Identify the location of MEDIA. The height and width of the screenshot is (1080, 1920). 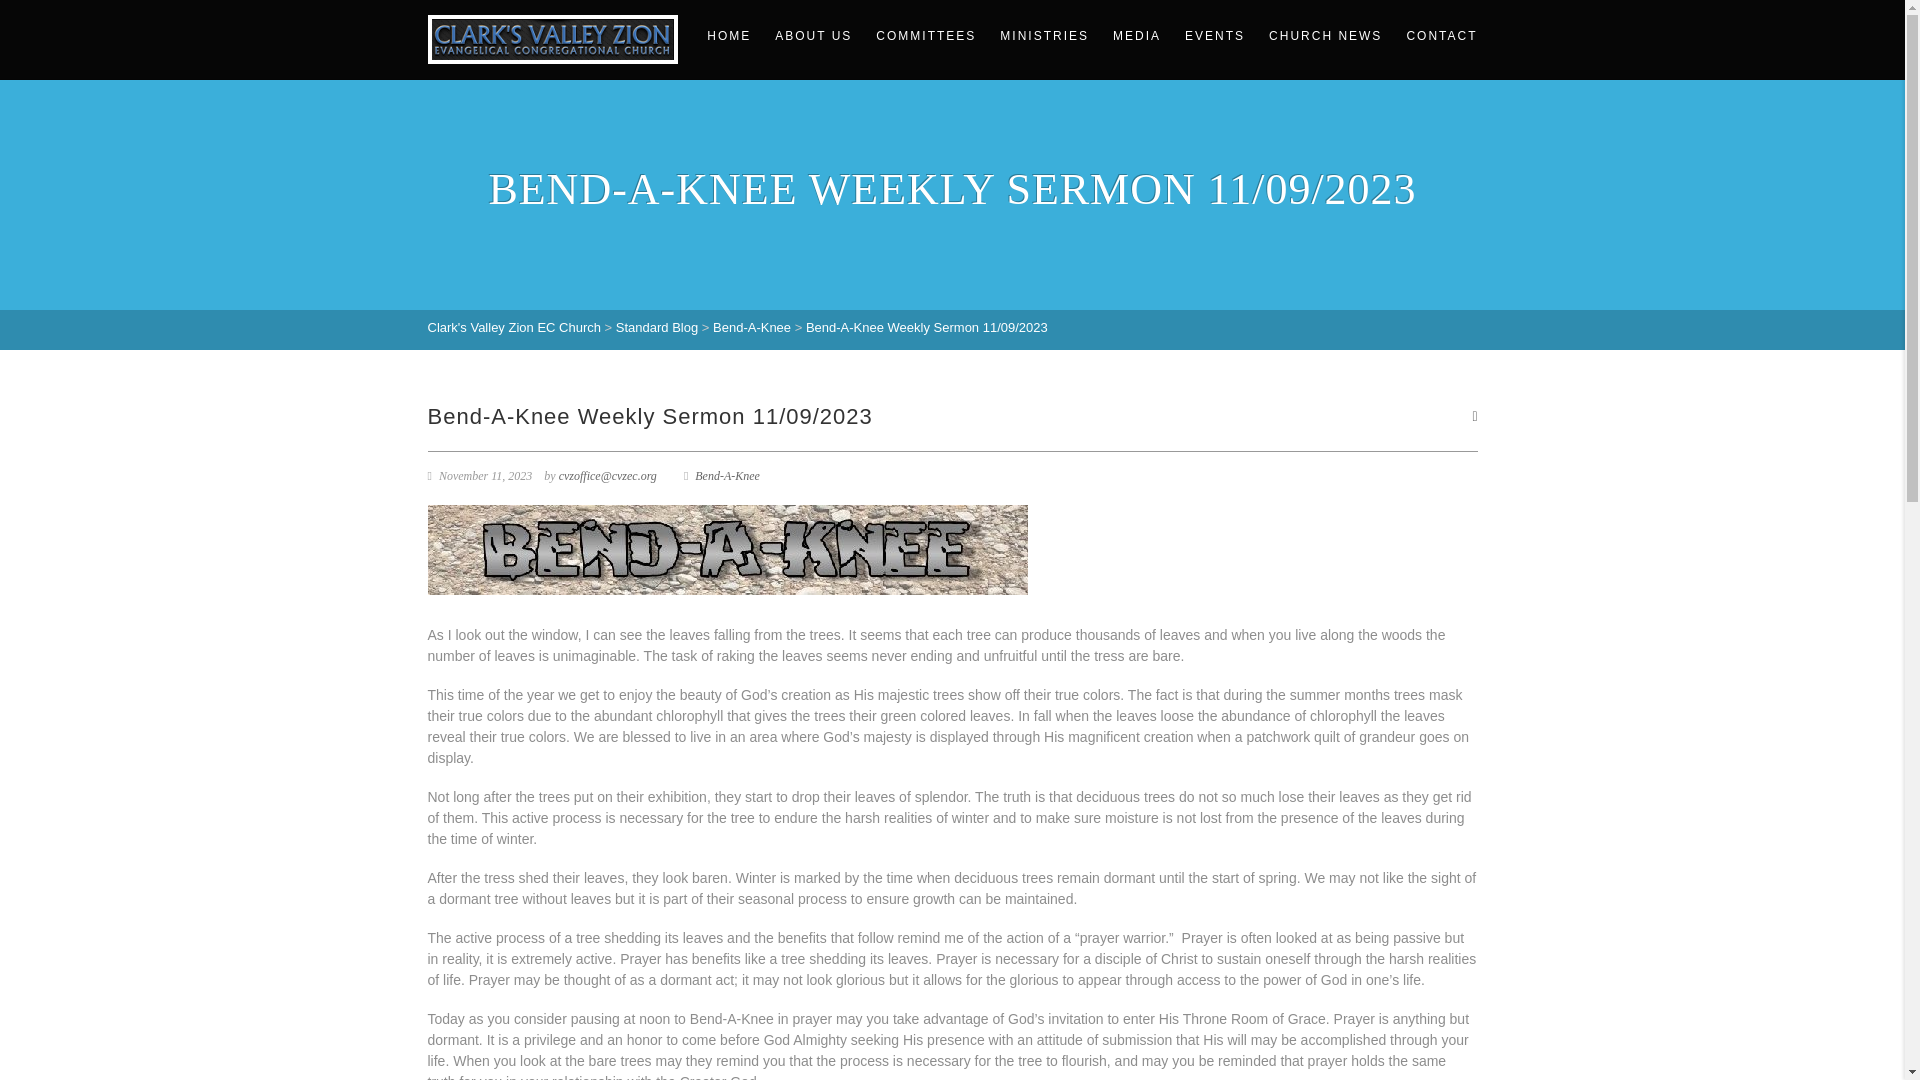
(1136, 36).